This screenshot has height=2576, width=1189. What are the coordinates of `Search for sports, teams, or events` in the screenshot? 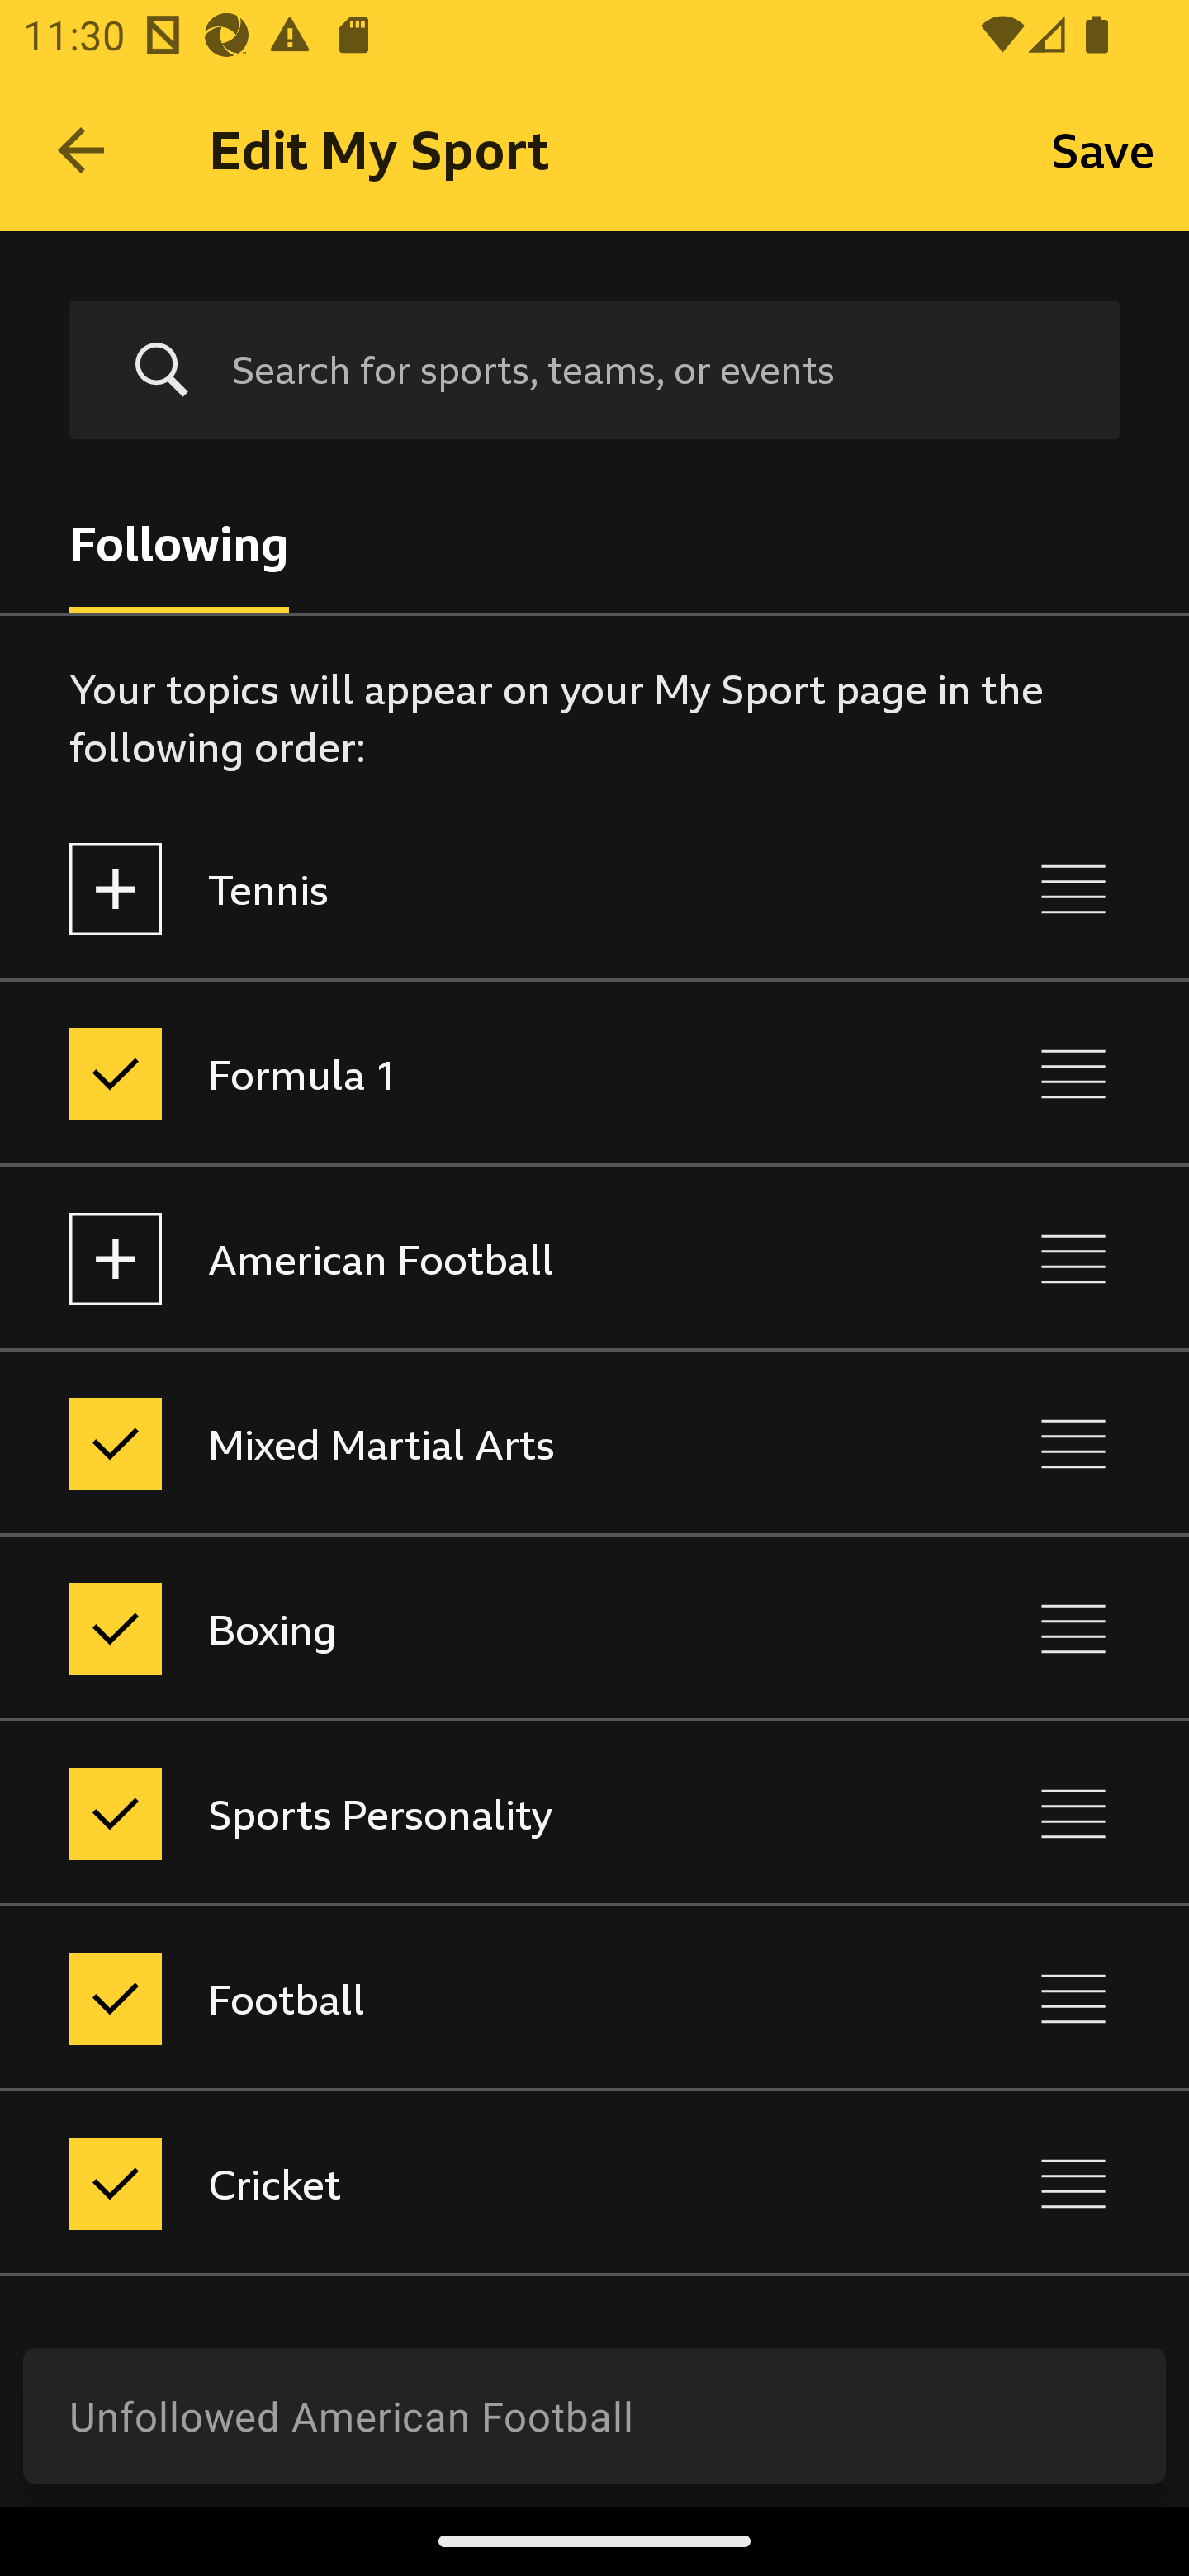 It's located at (651, 369).